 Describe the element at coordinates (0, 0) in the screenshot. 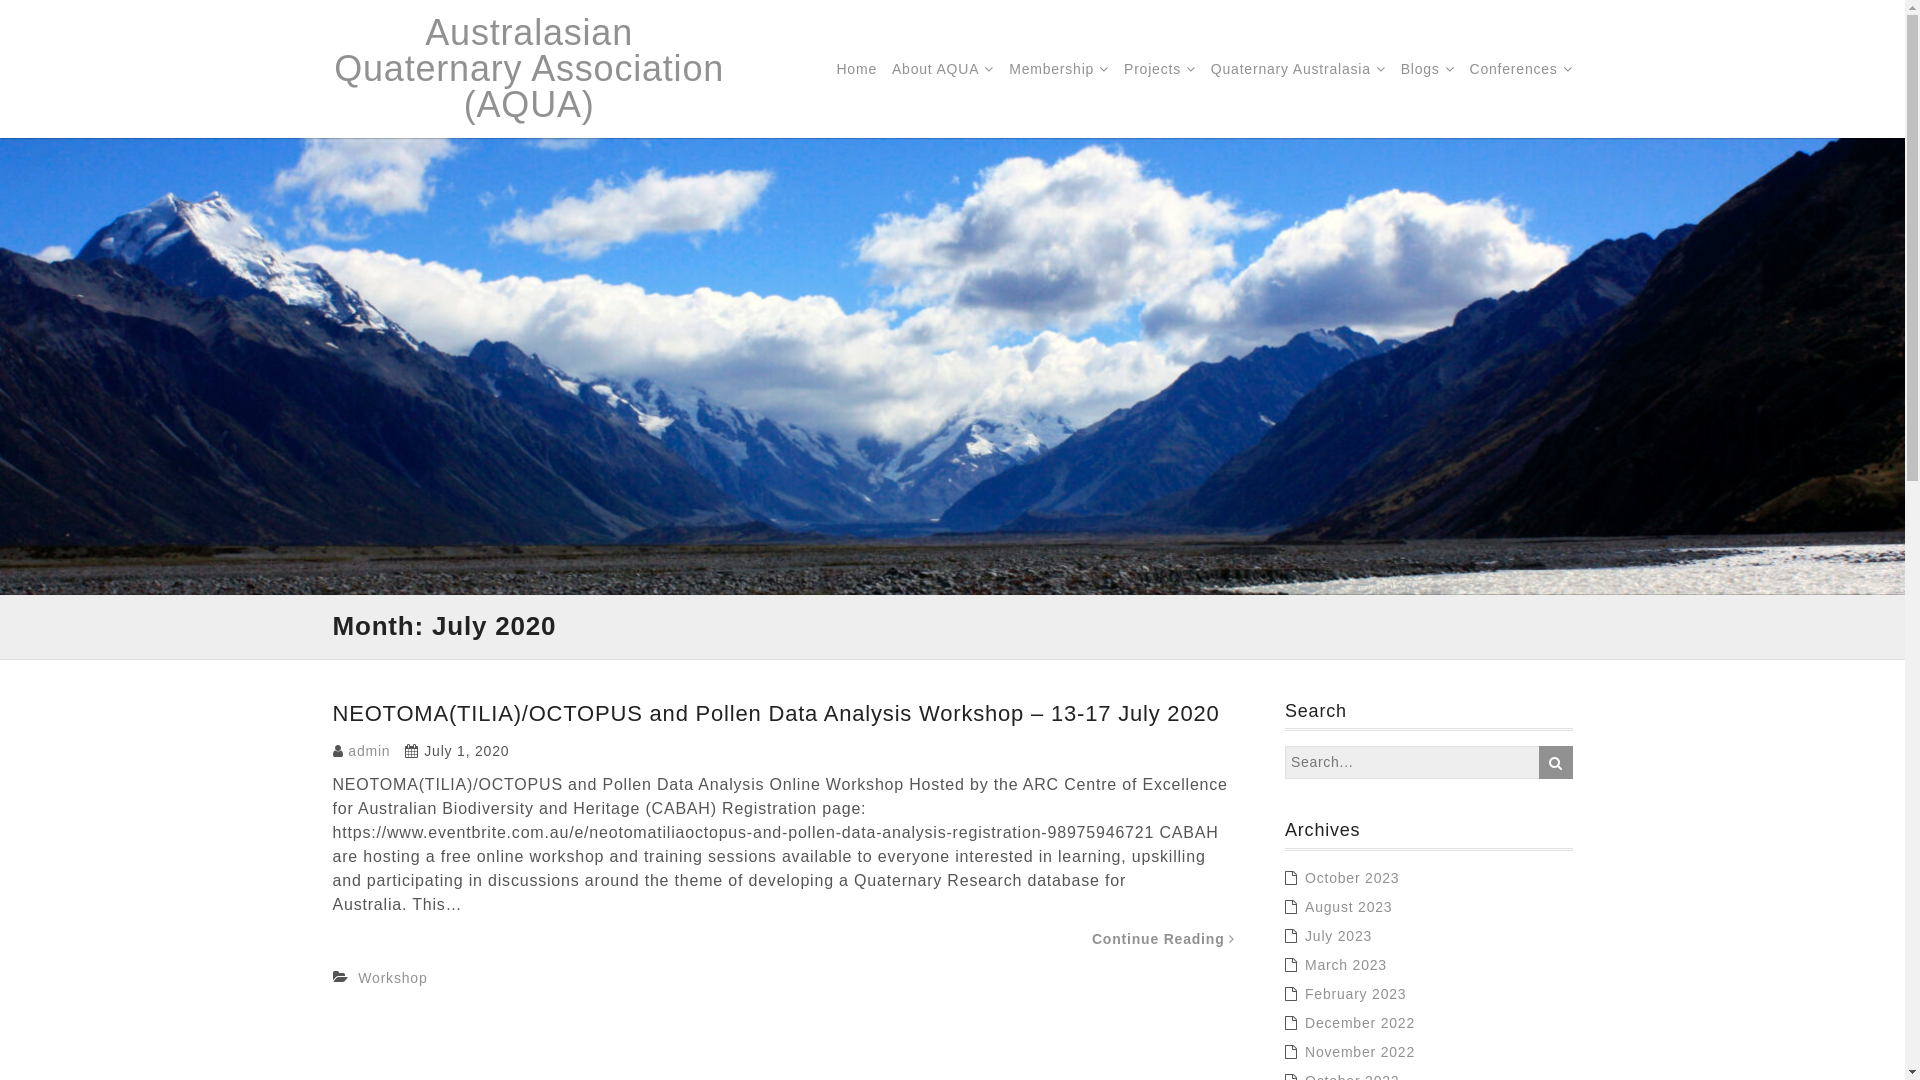

I see `Skip to content` at that location.